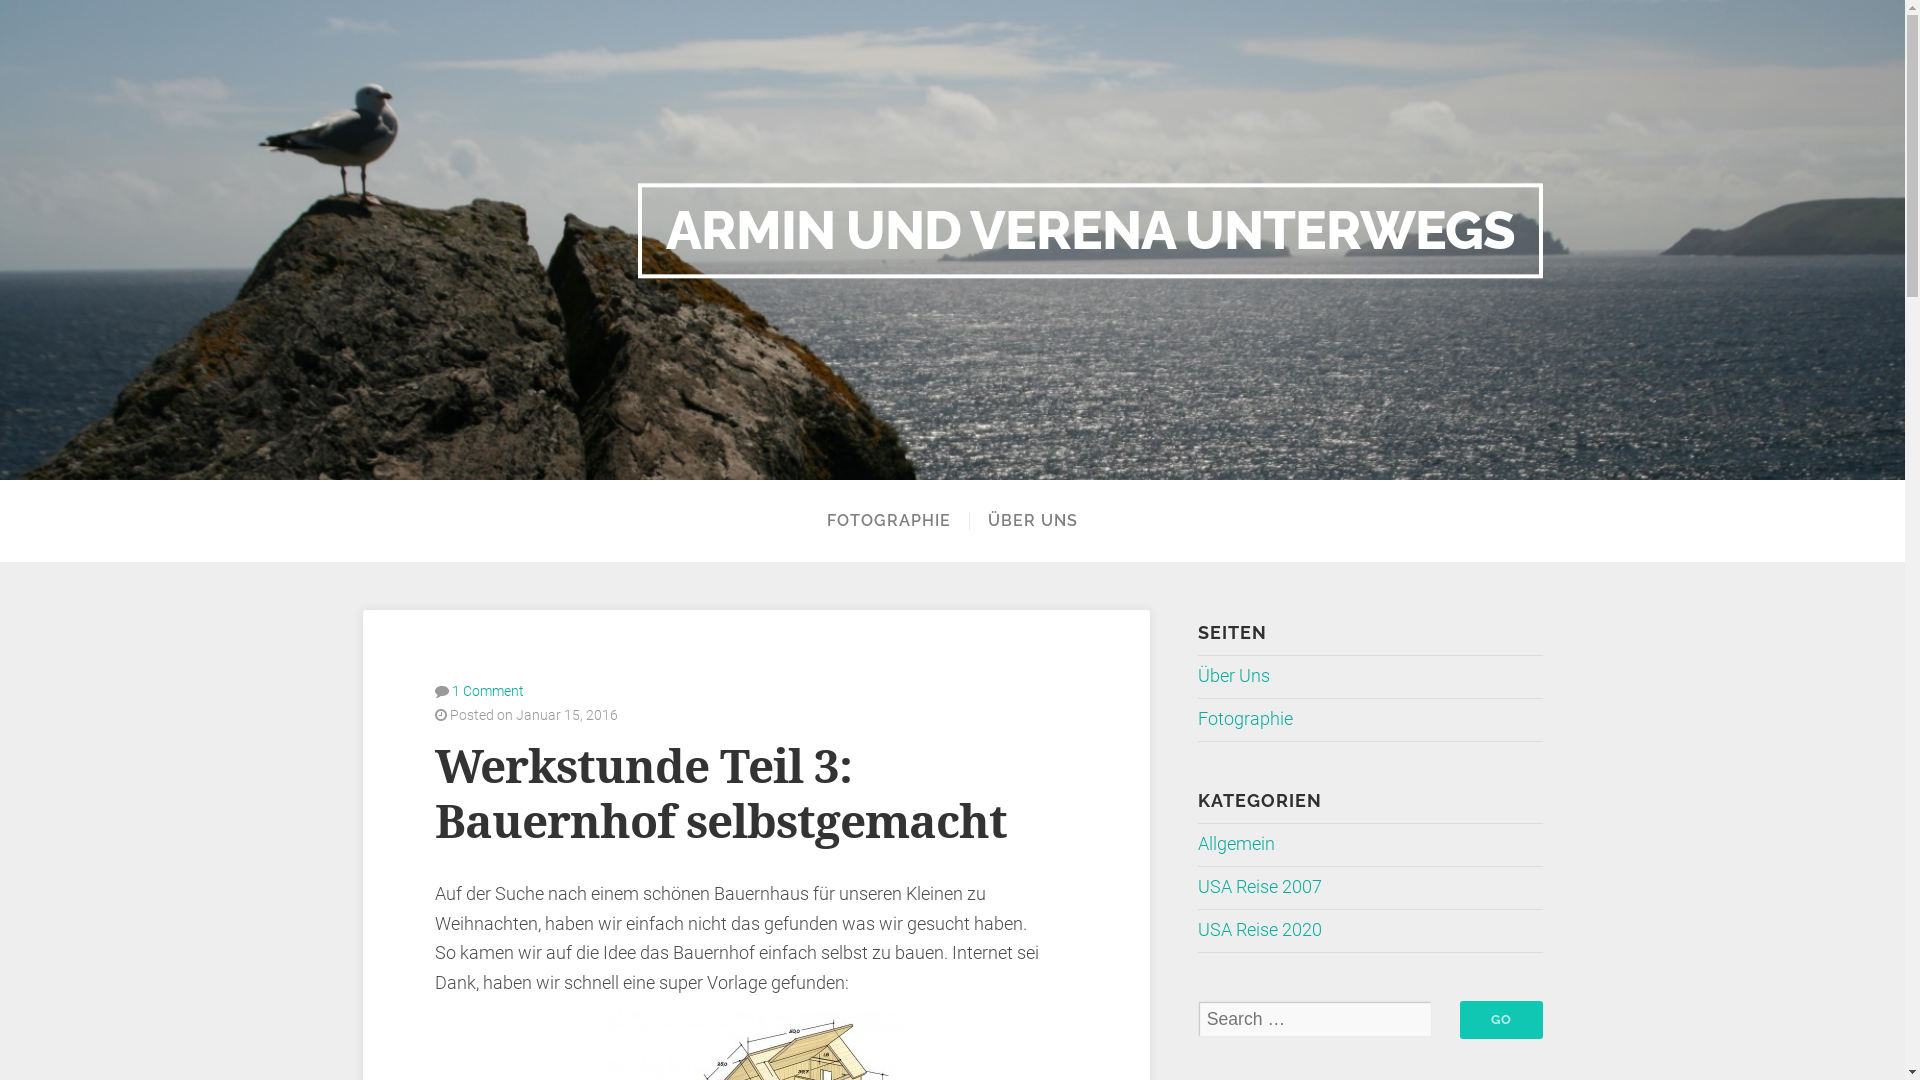  What do you see at coordinates (1246, 719) in the screenshot?
I see `Fotographie` at bounding box center [1246, 719].